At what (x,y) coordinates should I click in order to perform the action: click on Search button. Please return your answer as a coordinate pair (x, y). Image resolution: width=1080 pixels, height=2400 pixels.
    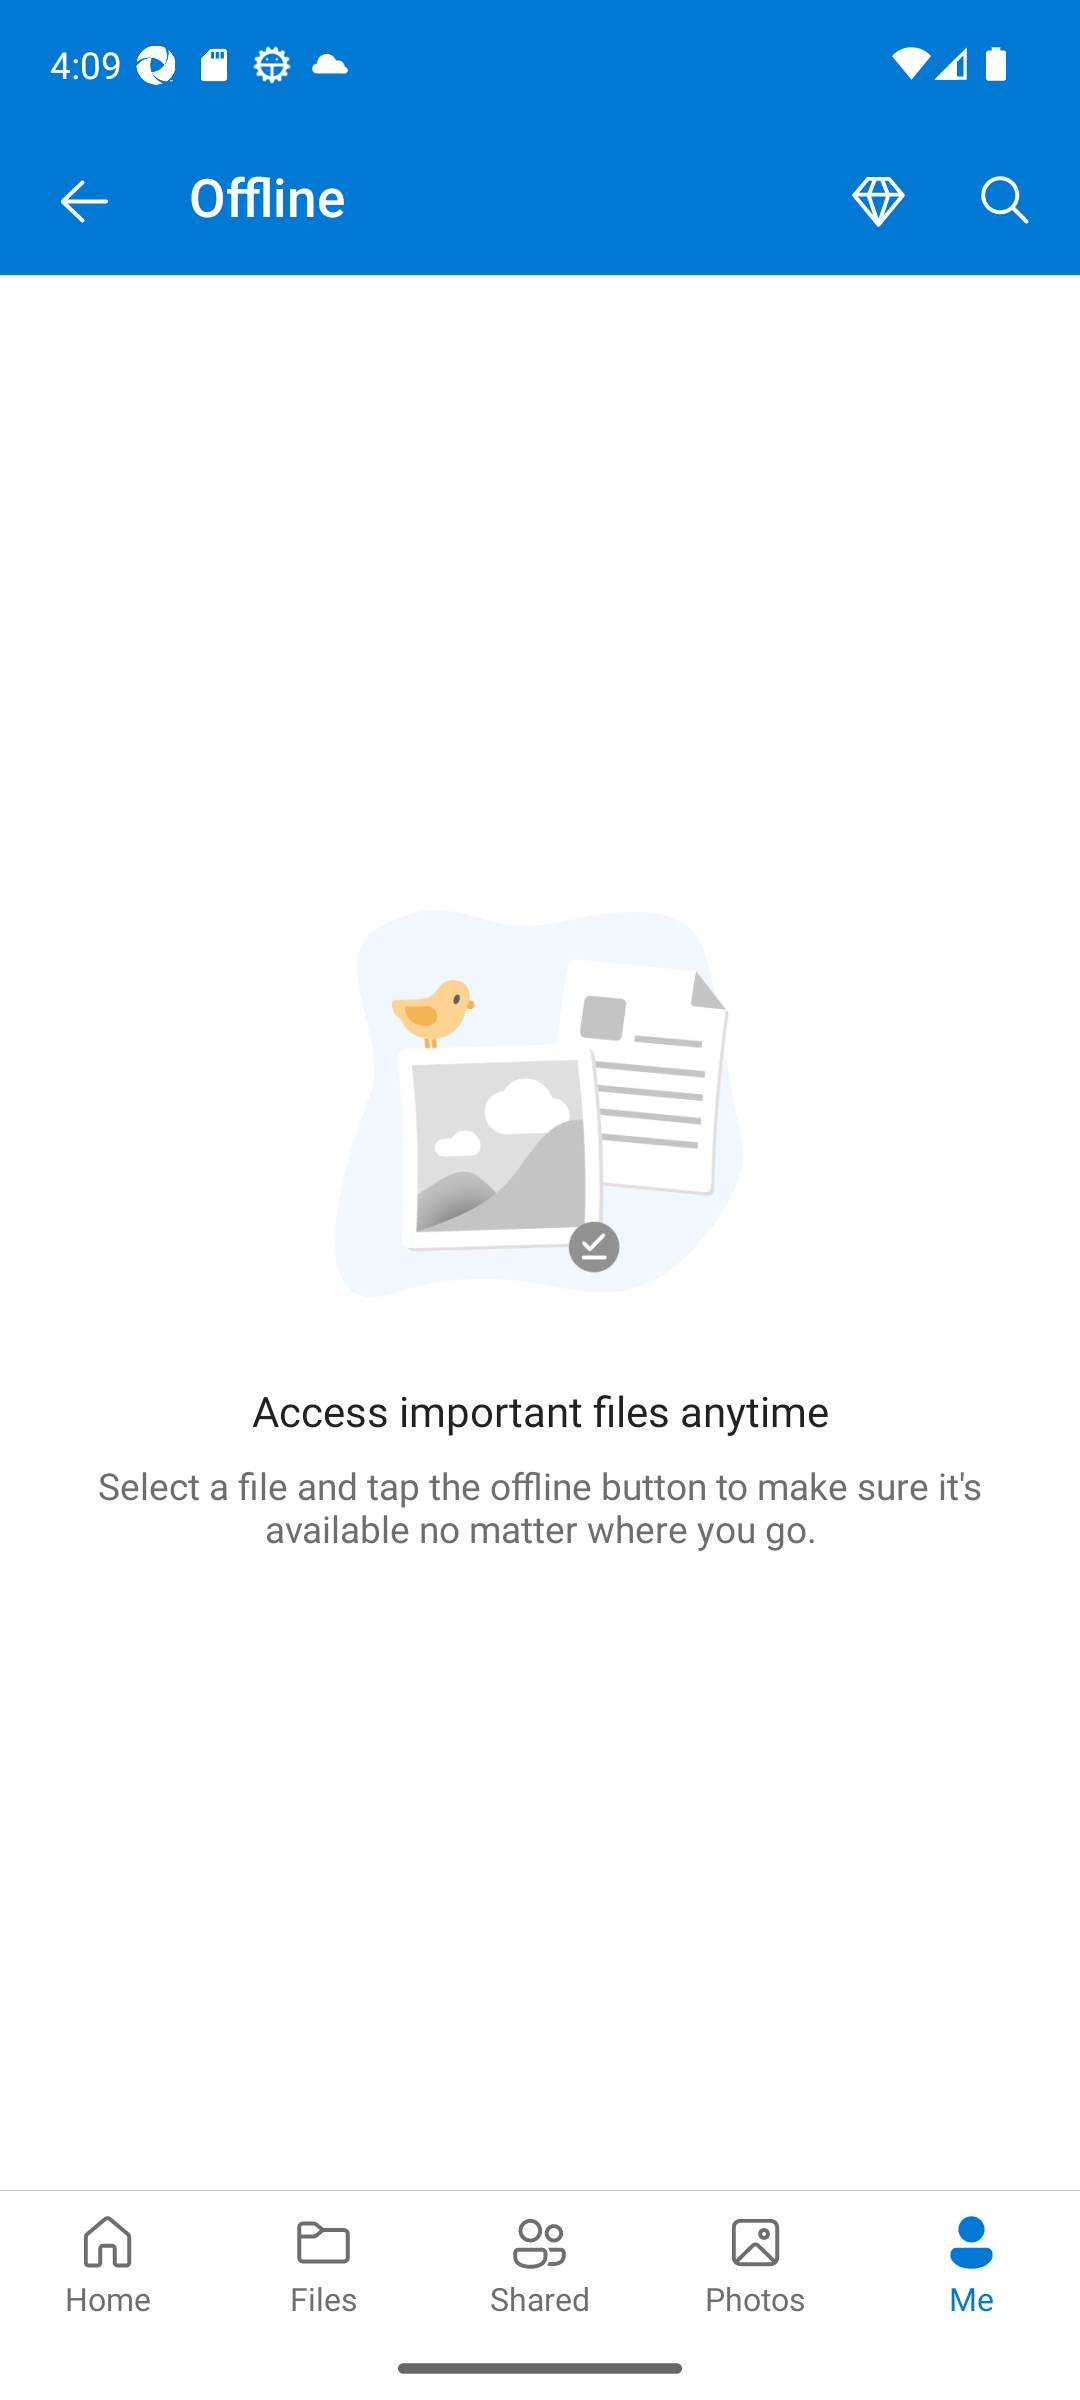
    Looking at the image, I should click on (1005, 202).